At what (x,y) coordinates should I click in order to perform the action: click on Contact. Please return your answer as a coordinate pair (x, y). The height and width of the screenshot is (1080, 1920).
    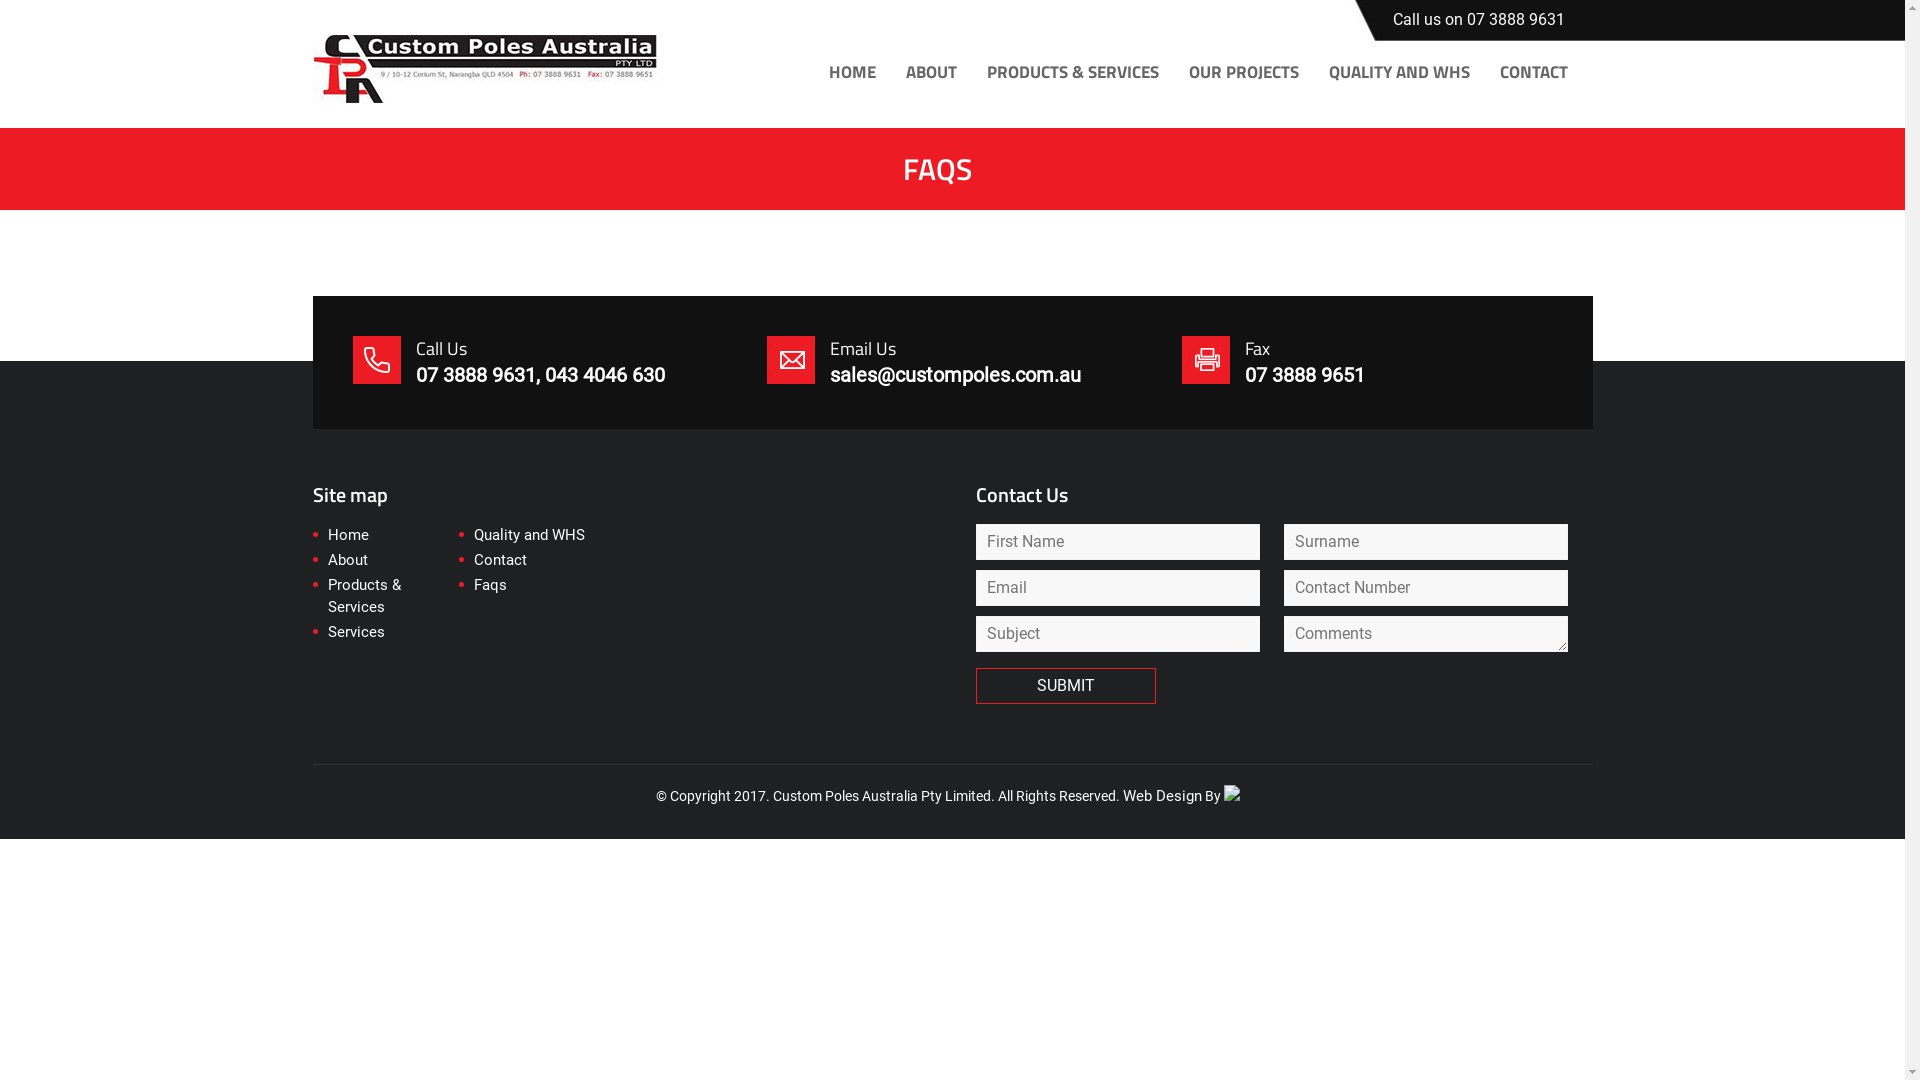
    Looking at the image, I should click on (500, 562).